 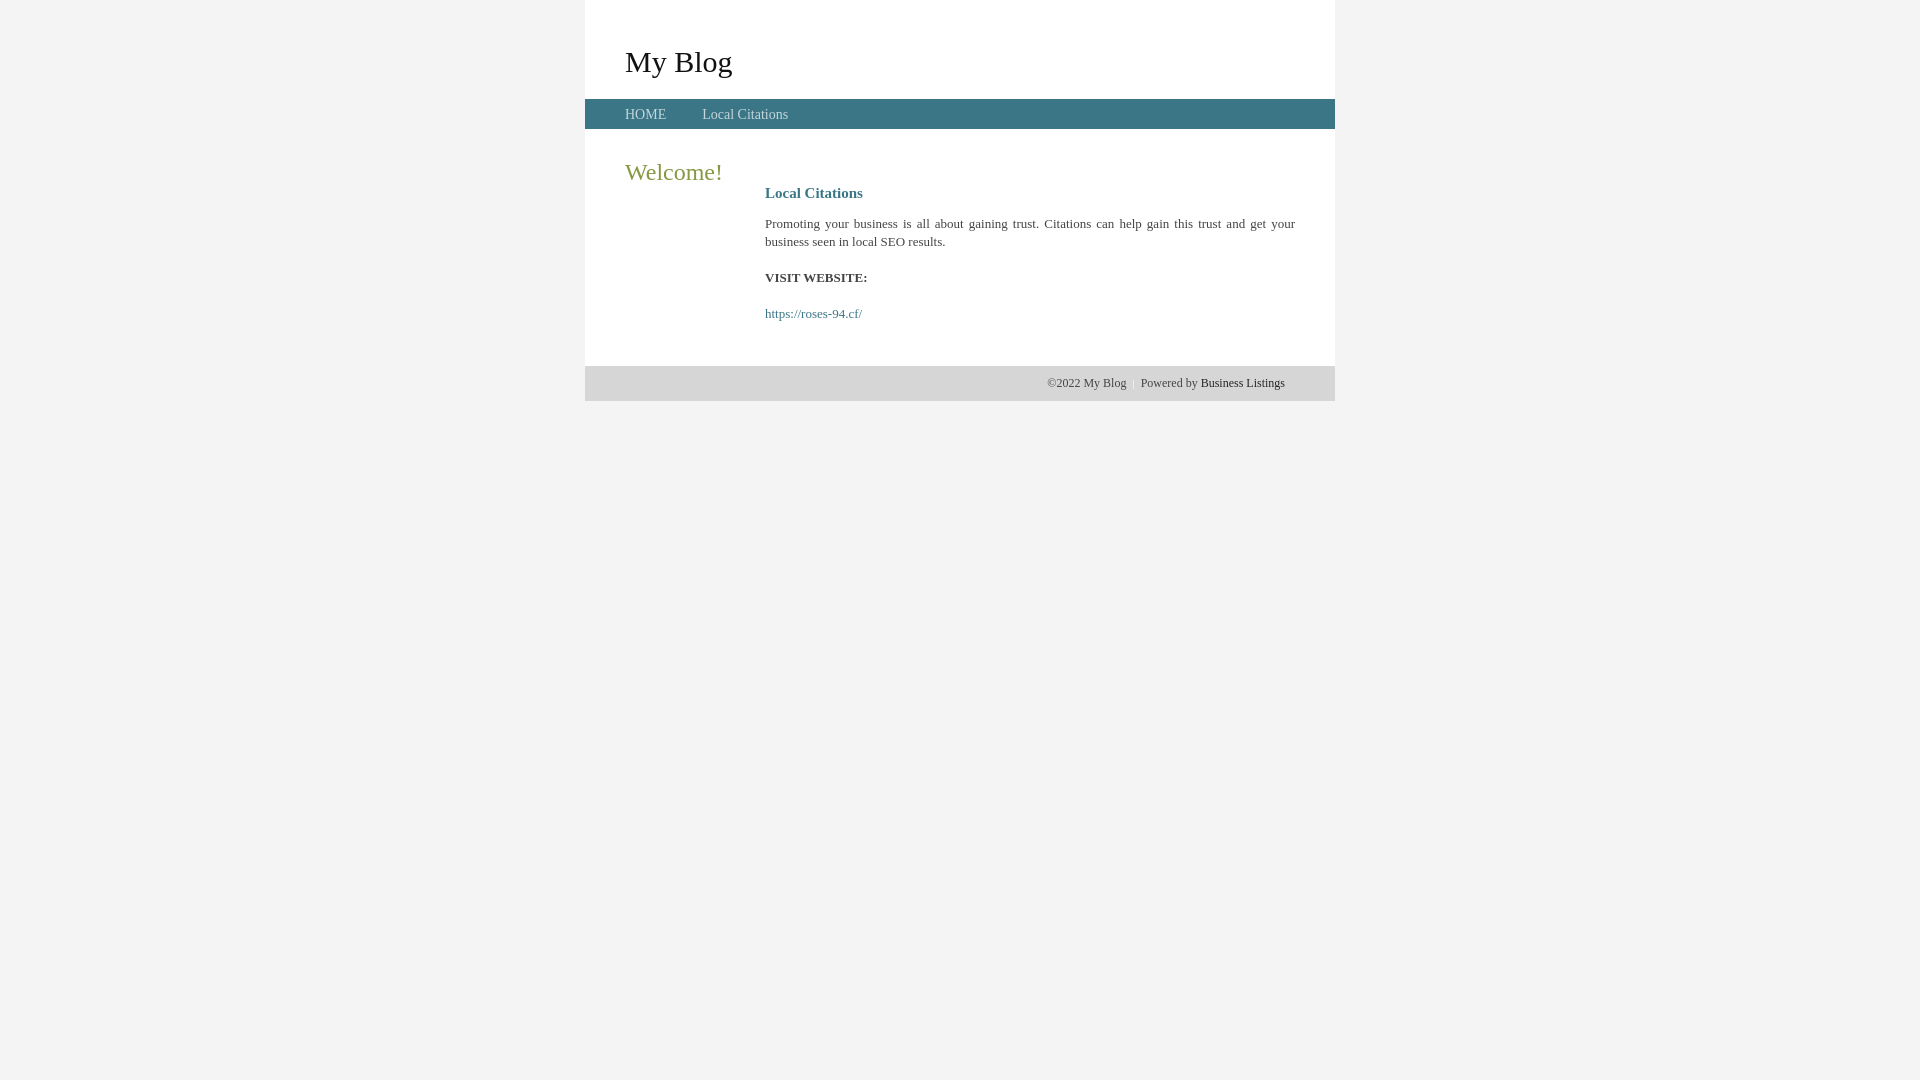 I want to click on Business Listings, so click(x=1243, y=383).